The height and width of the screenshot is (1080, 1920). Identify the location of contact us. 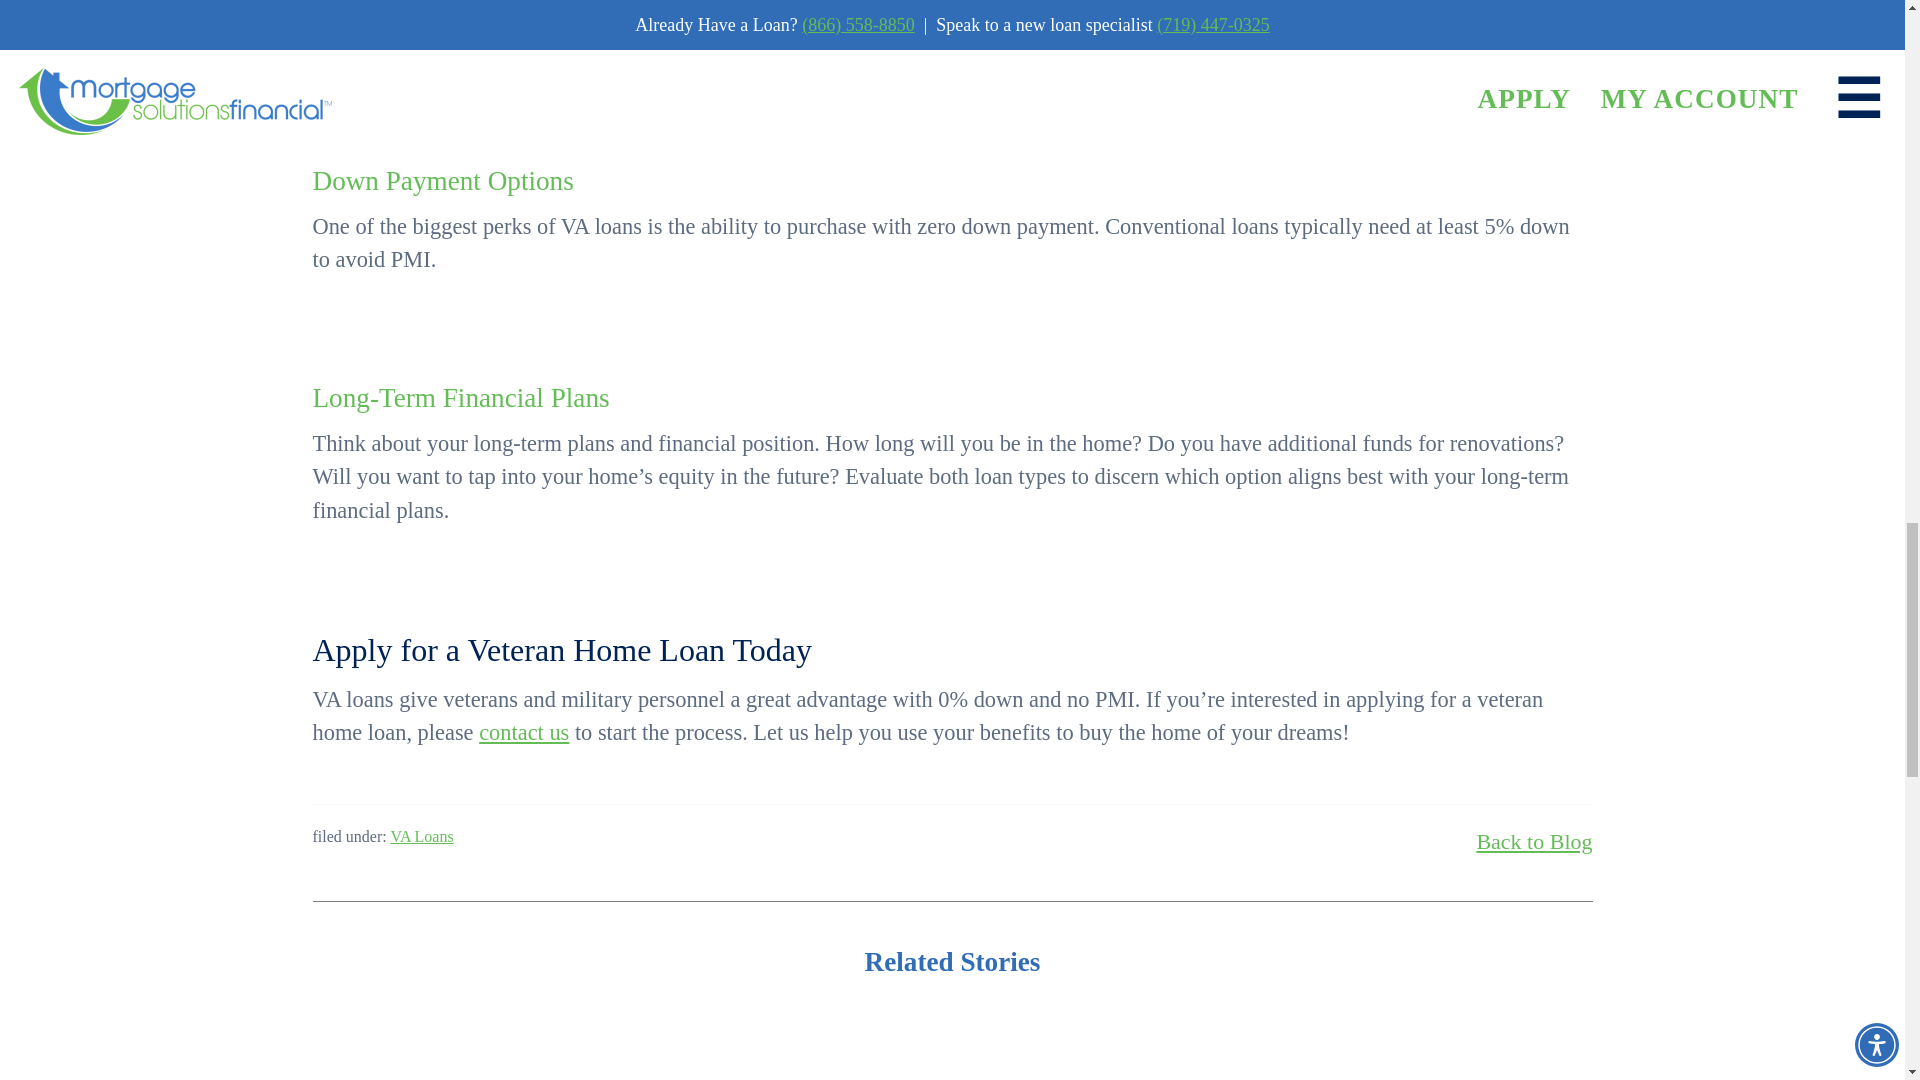
(523, 732).